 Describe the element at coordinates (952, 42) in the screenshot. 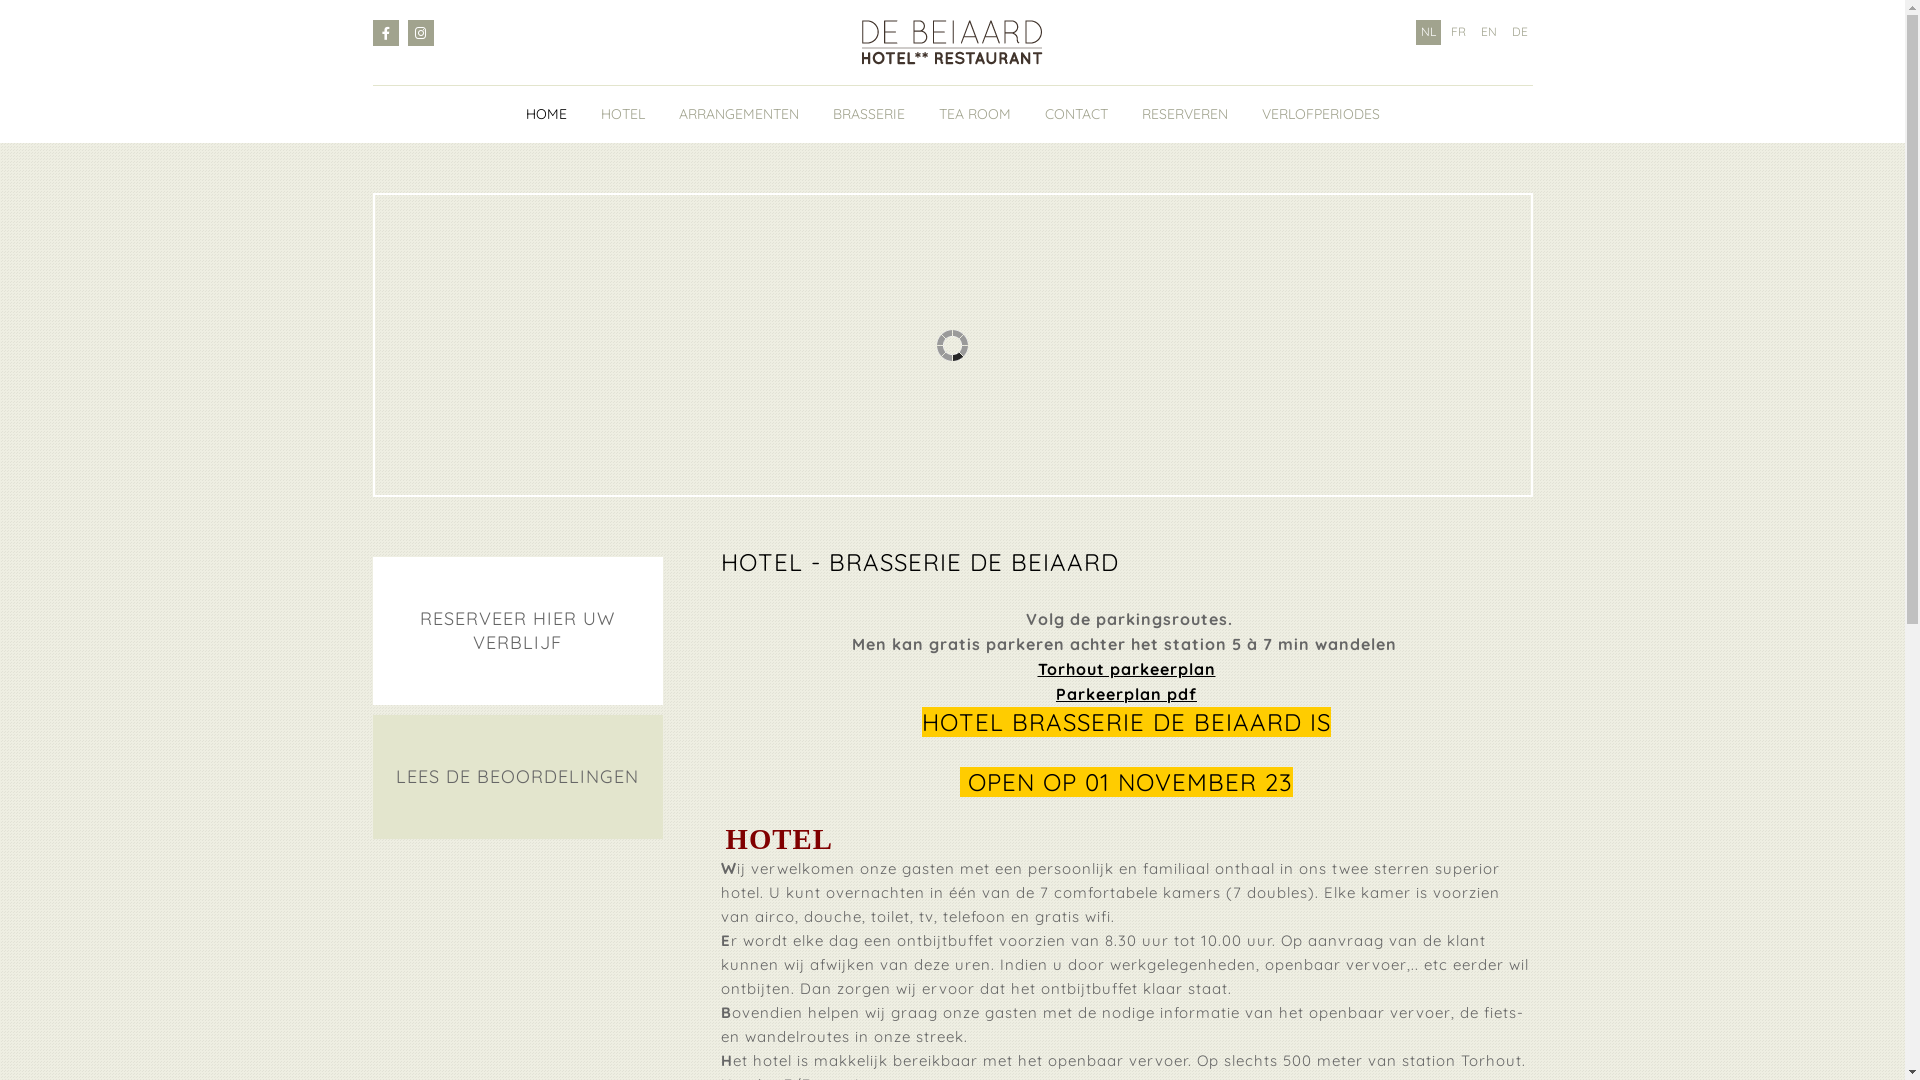

I see `De Beiaard` at that location.